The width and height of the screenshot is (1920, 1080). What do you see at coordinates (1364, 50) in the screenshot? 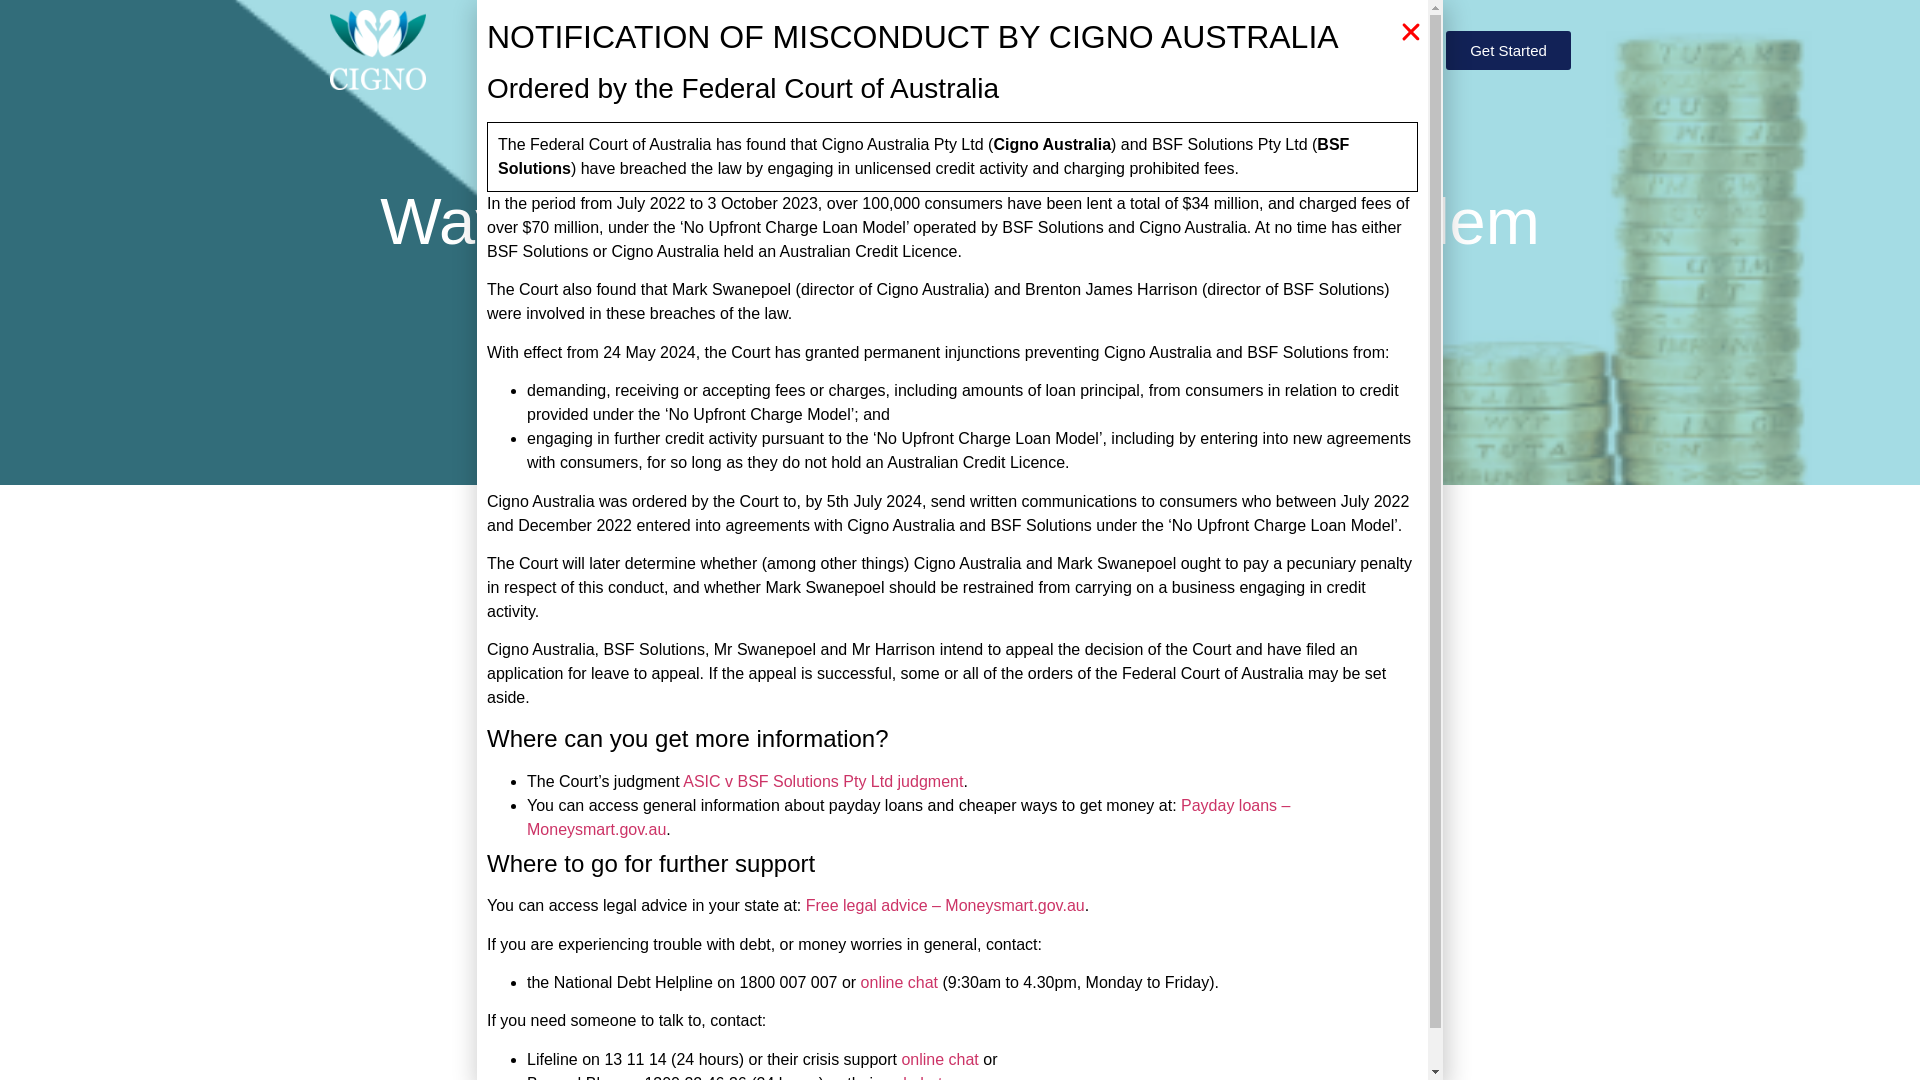
I see `Login` at bounding box center [1364, 50].